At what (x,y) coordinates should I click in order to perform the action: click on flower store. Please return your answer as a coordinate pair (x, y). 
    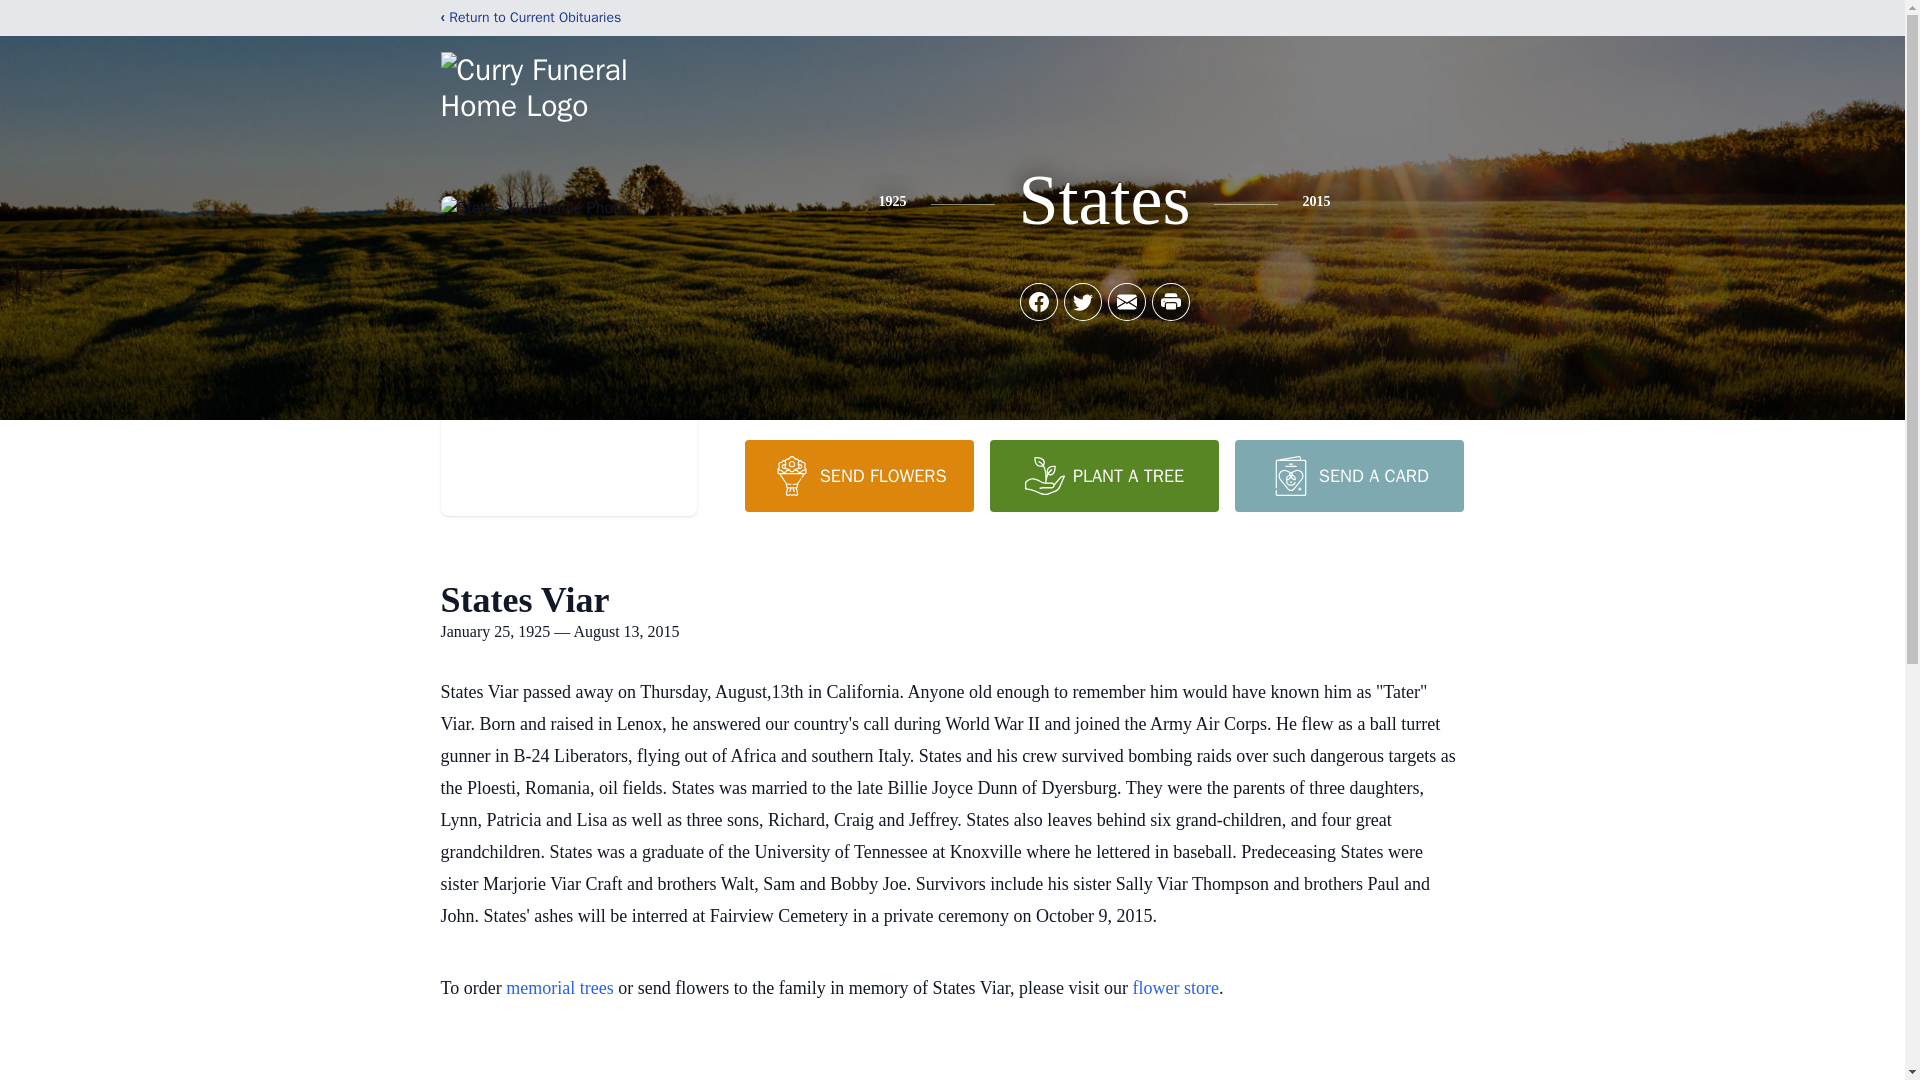
    Looking at the image, I should click on (1174, 988).